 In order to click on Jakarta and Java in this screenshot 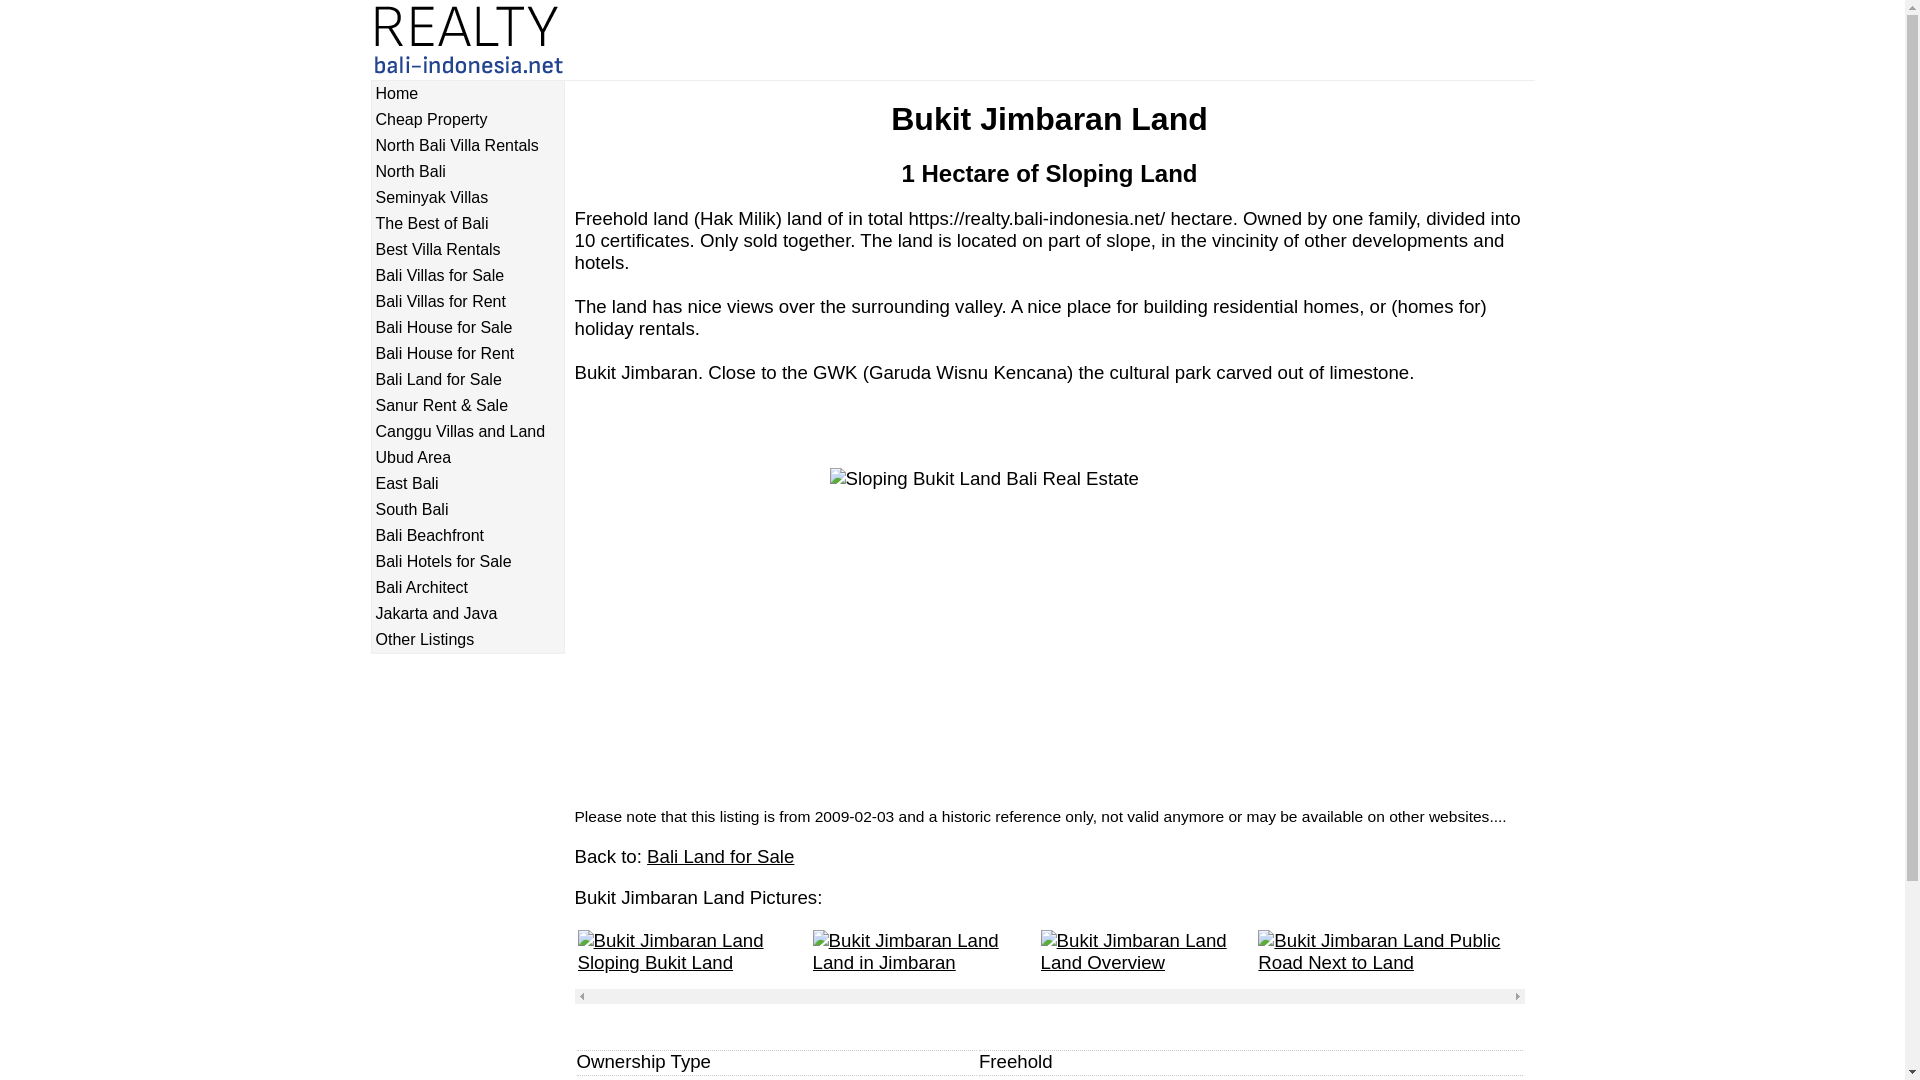, I will do `click(467, 614)`.